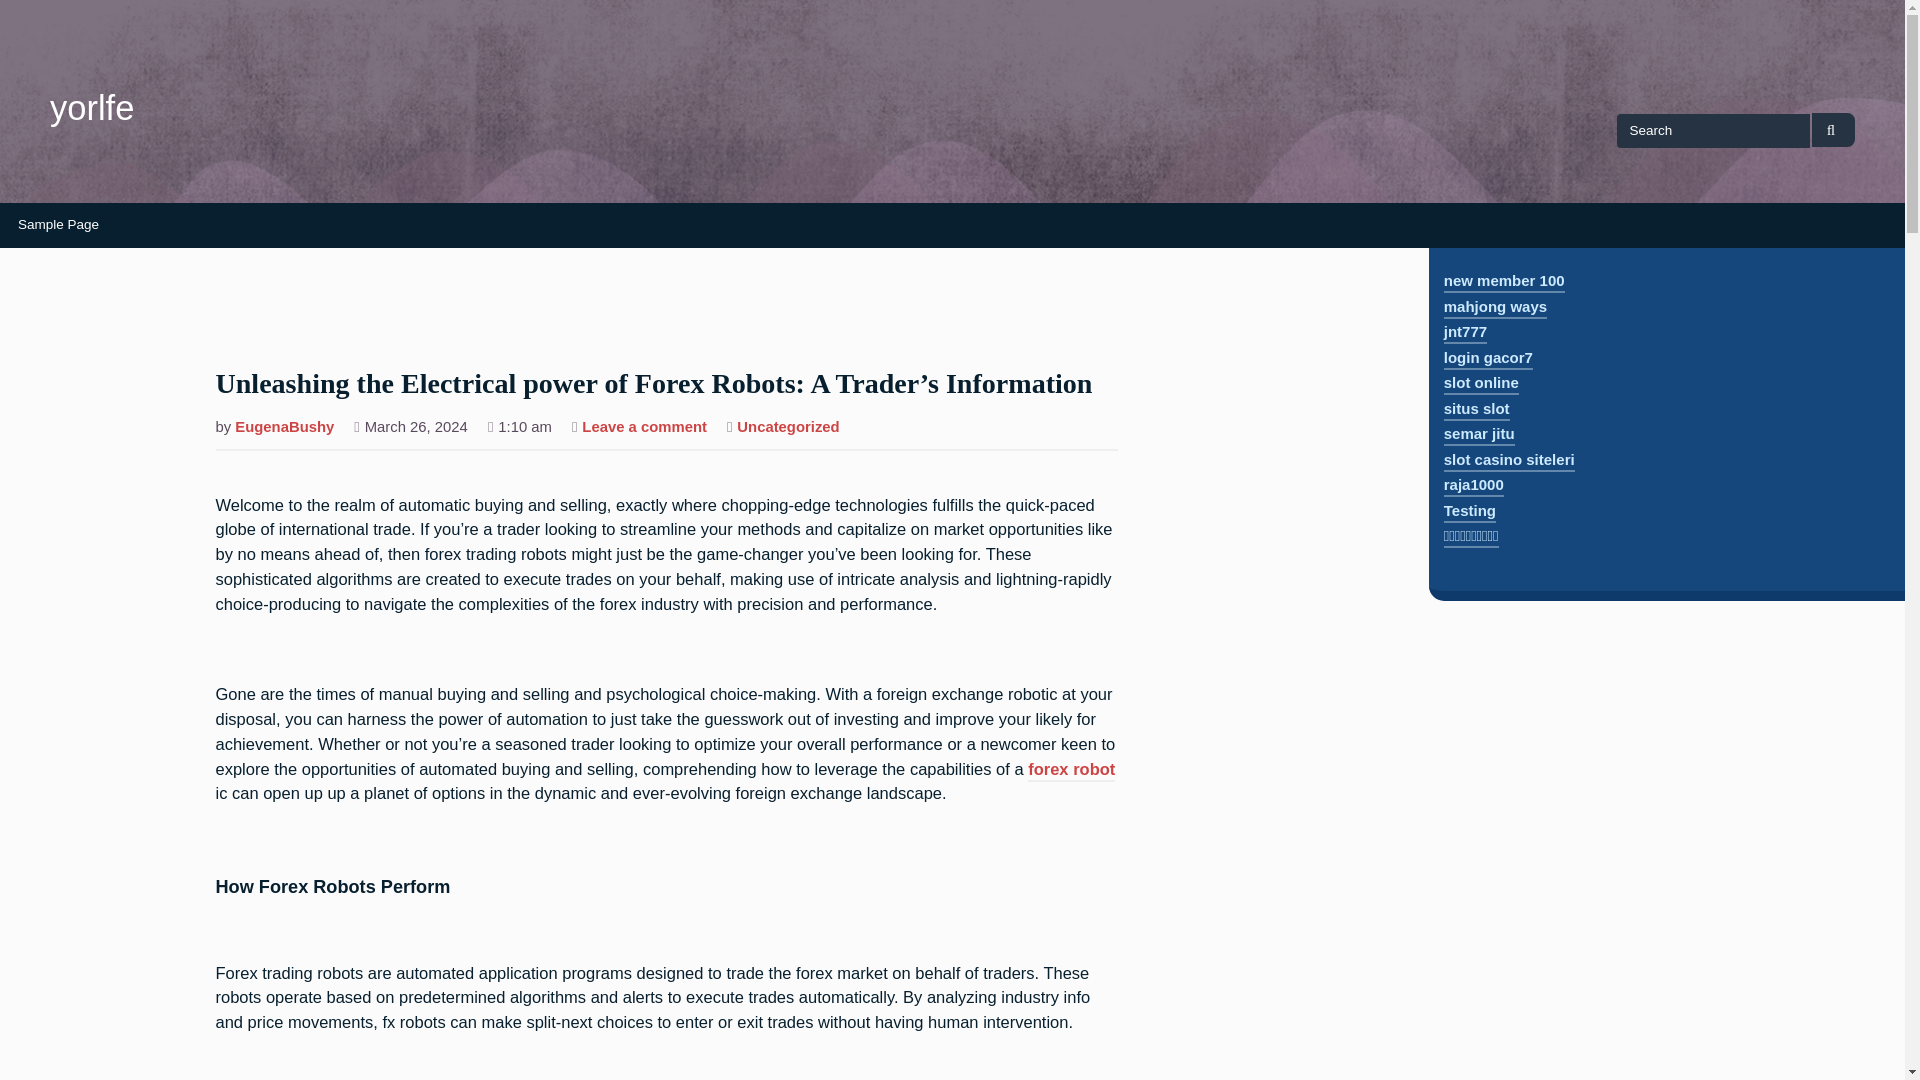  Describe the element at coordinates (284, 428) in the screenshot. I see `Posts by EugenaBushy` at that location.